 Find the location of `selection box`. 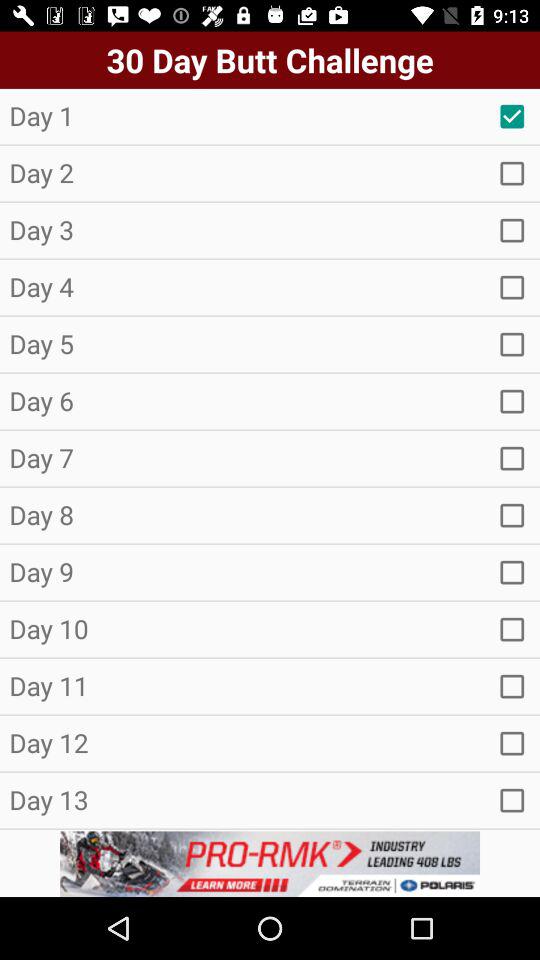

selection box is located at coordinates (512, 116).